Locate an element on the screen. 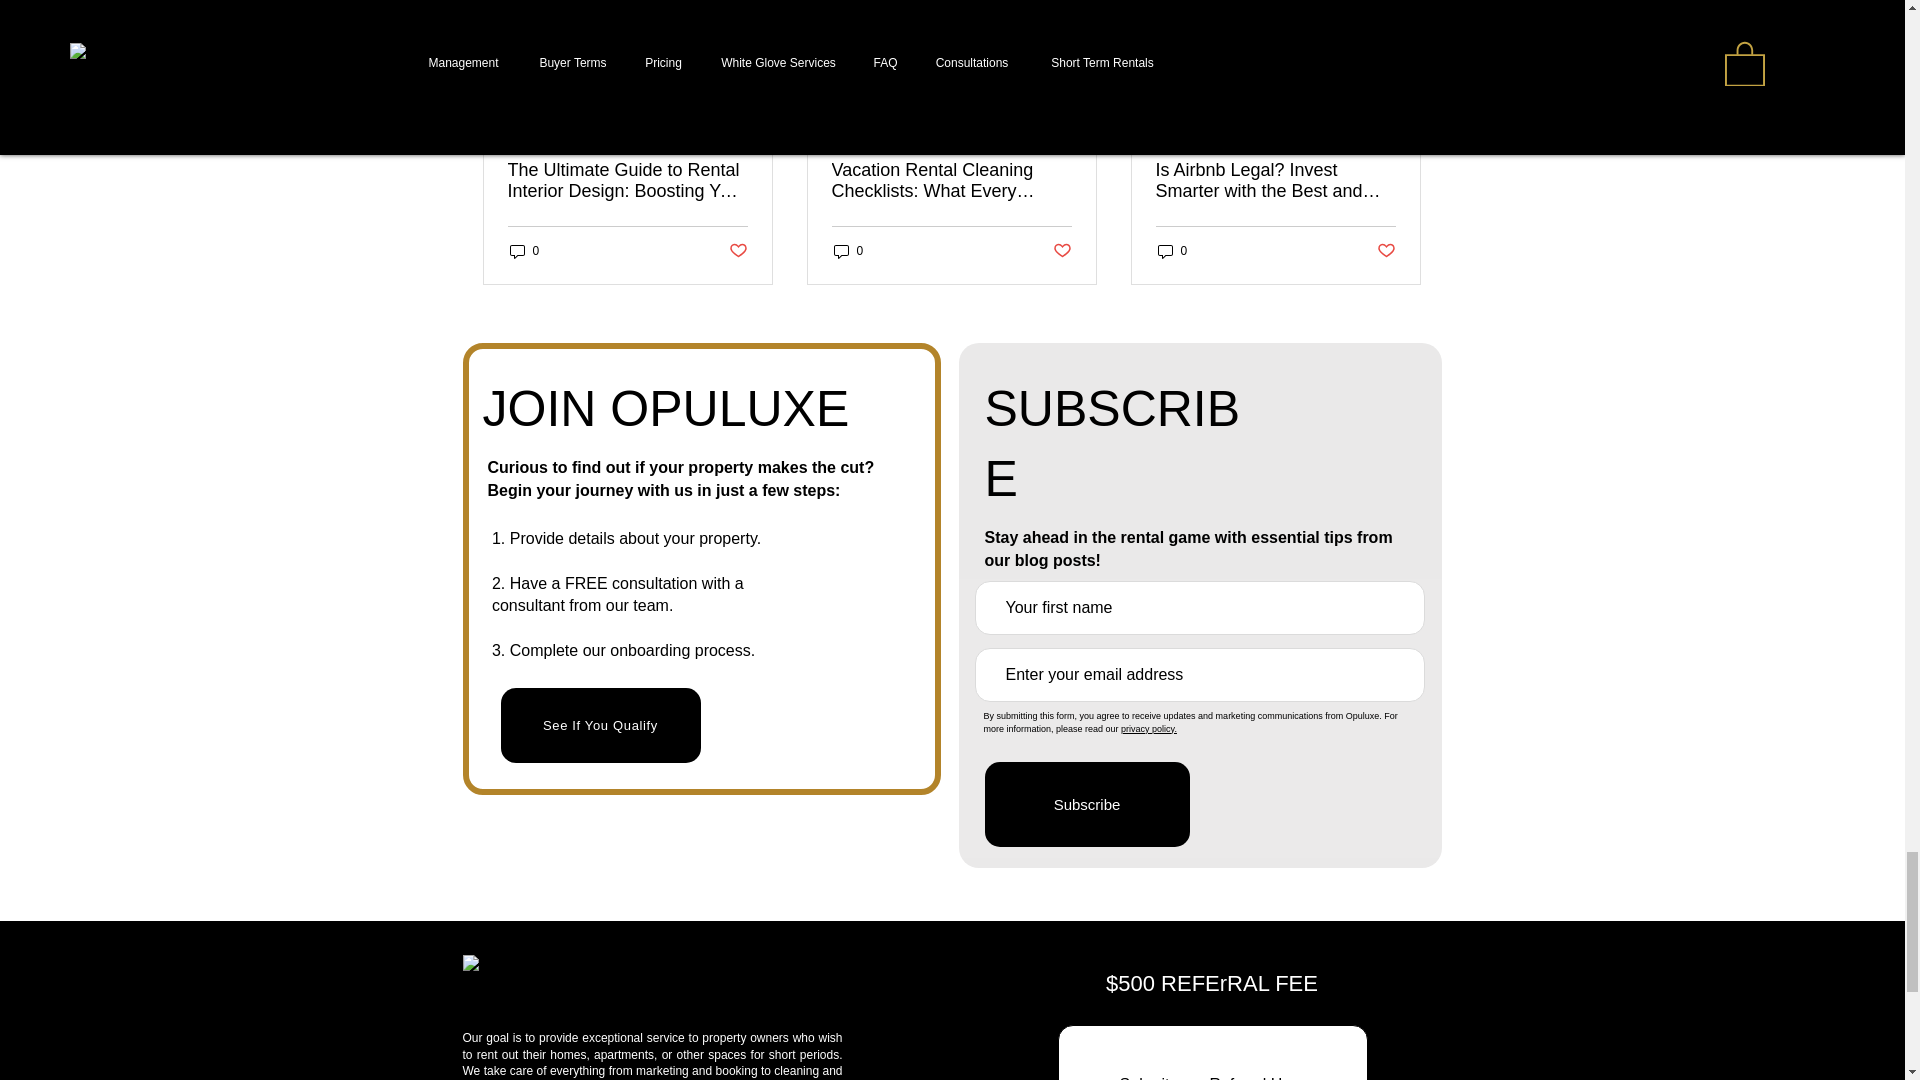 Image resolution: width=1920 pixels, height=1080 pixels. privacy policy. is located at coordinates (1148, 728).